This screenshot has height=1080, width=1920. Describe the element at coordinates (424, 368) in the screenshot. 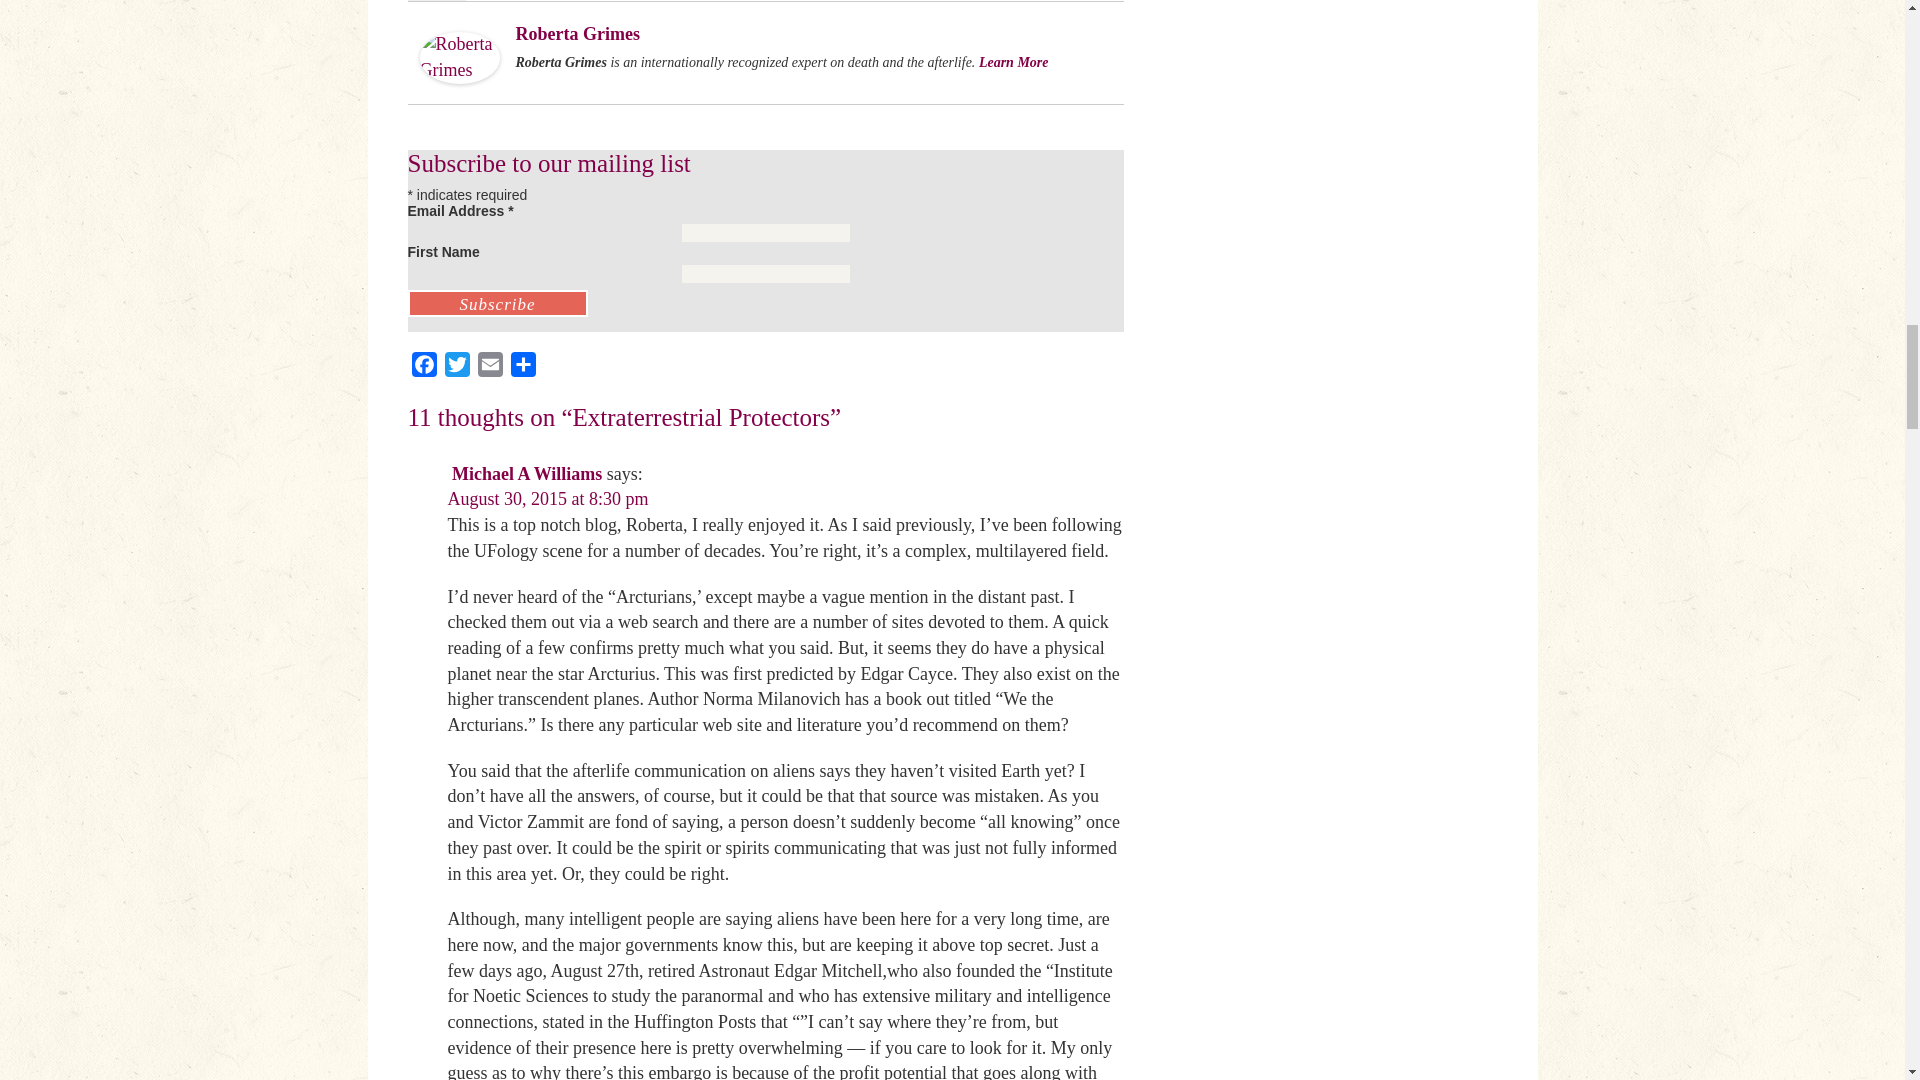

I see `Facebook` at that location.